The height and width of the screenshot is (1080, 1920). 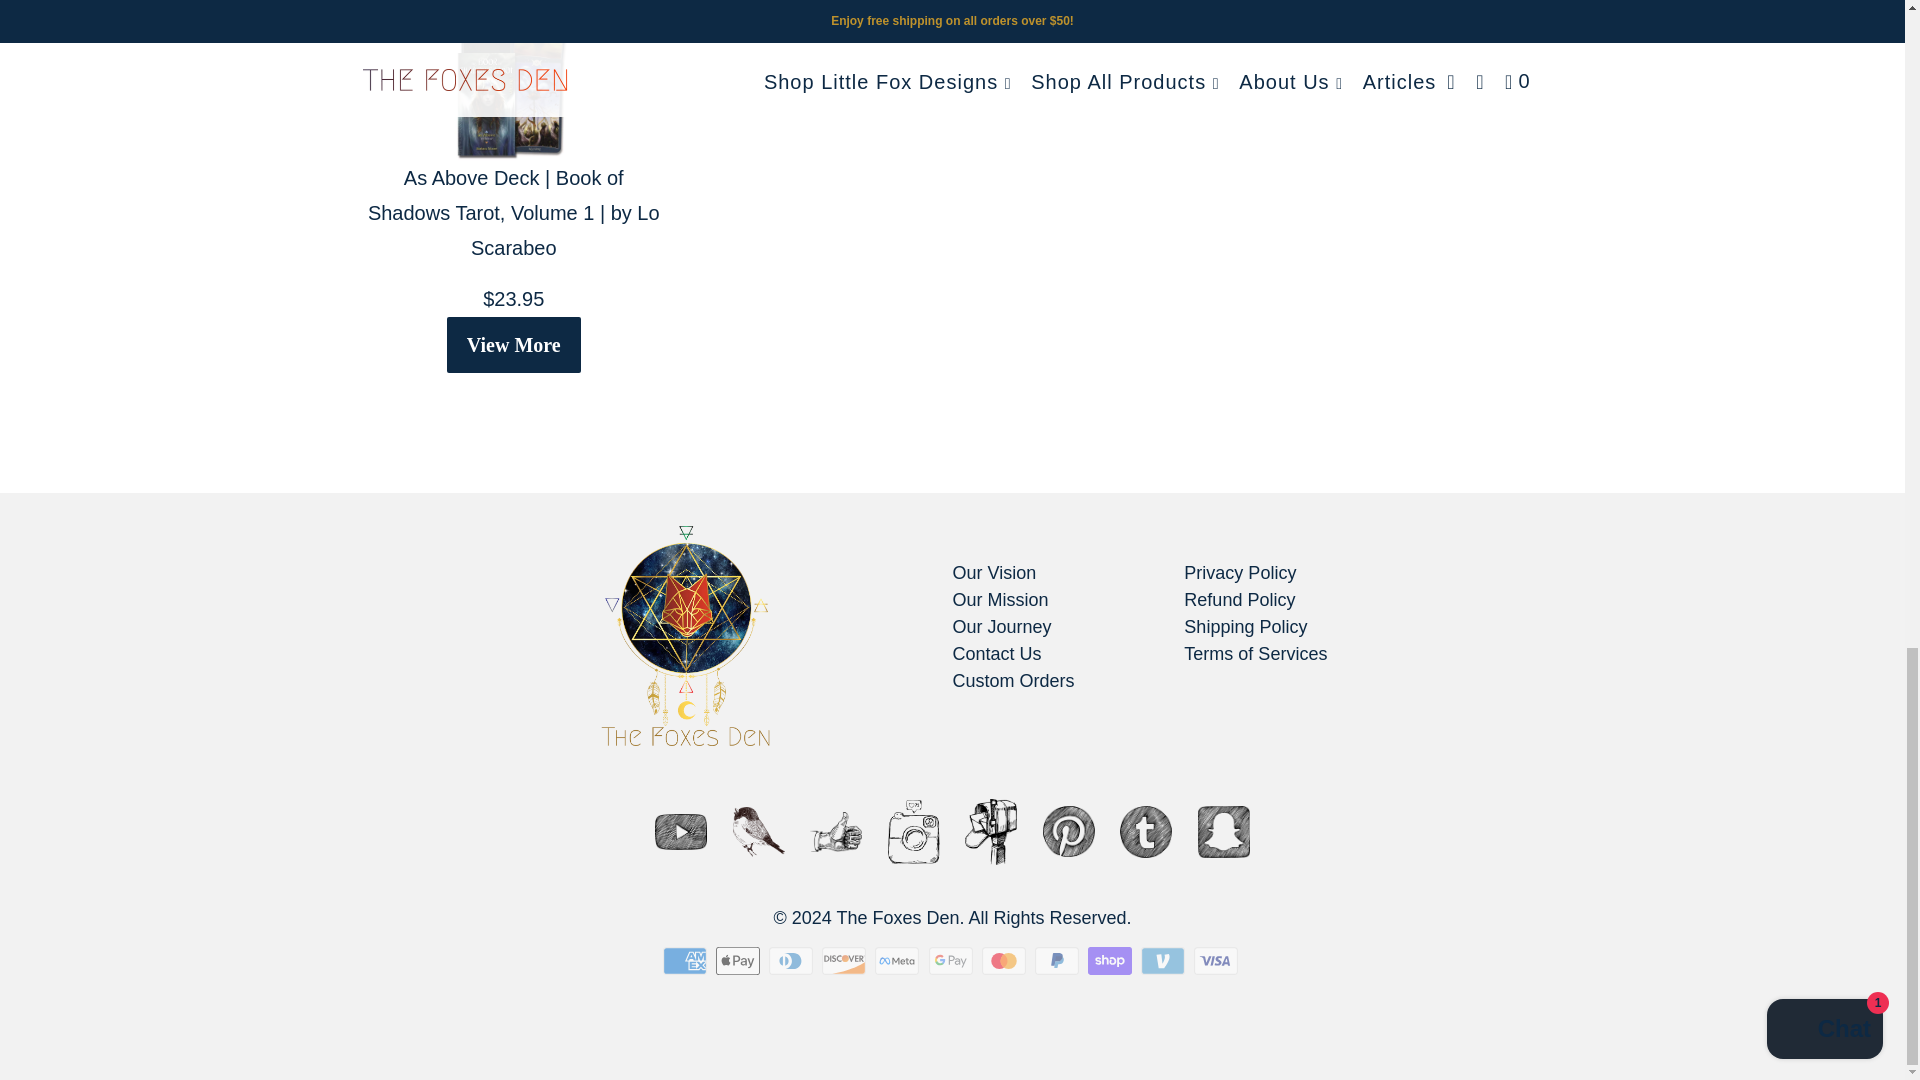 What do you see at coordinates (759, 832) in the screenshot?
I see `The Foxes Den on Twitter` at bounding box center [759, 832].